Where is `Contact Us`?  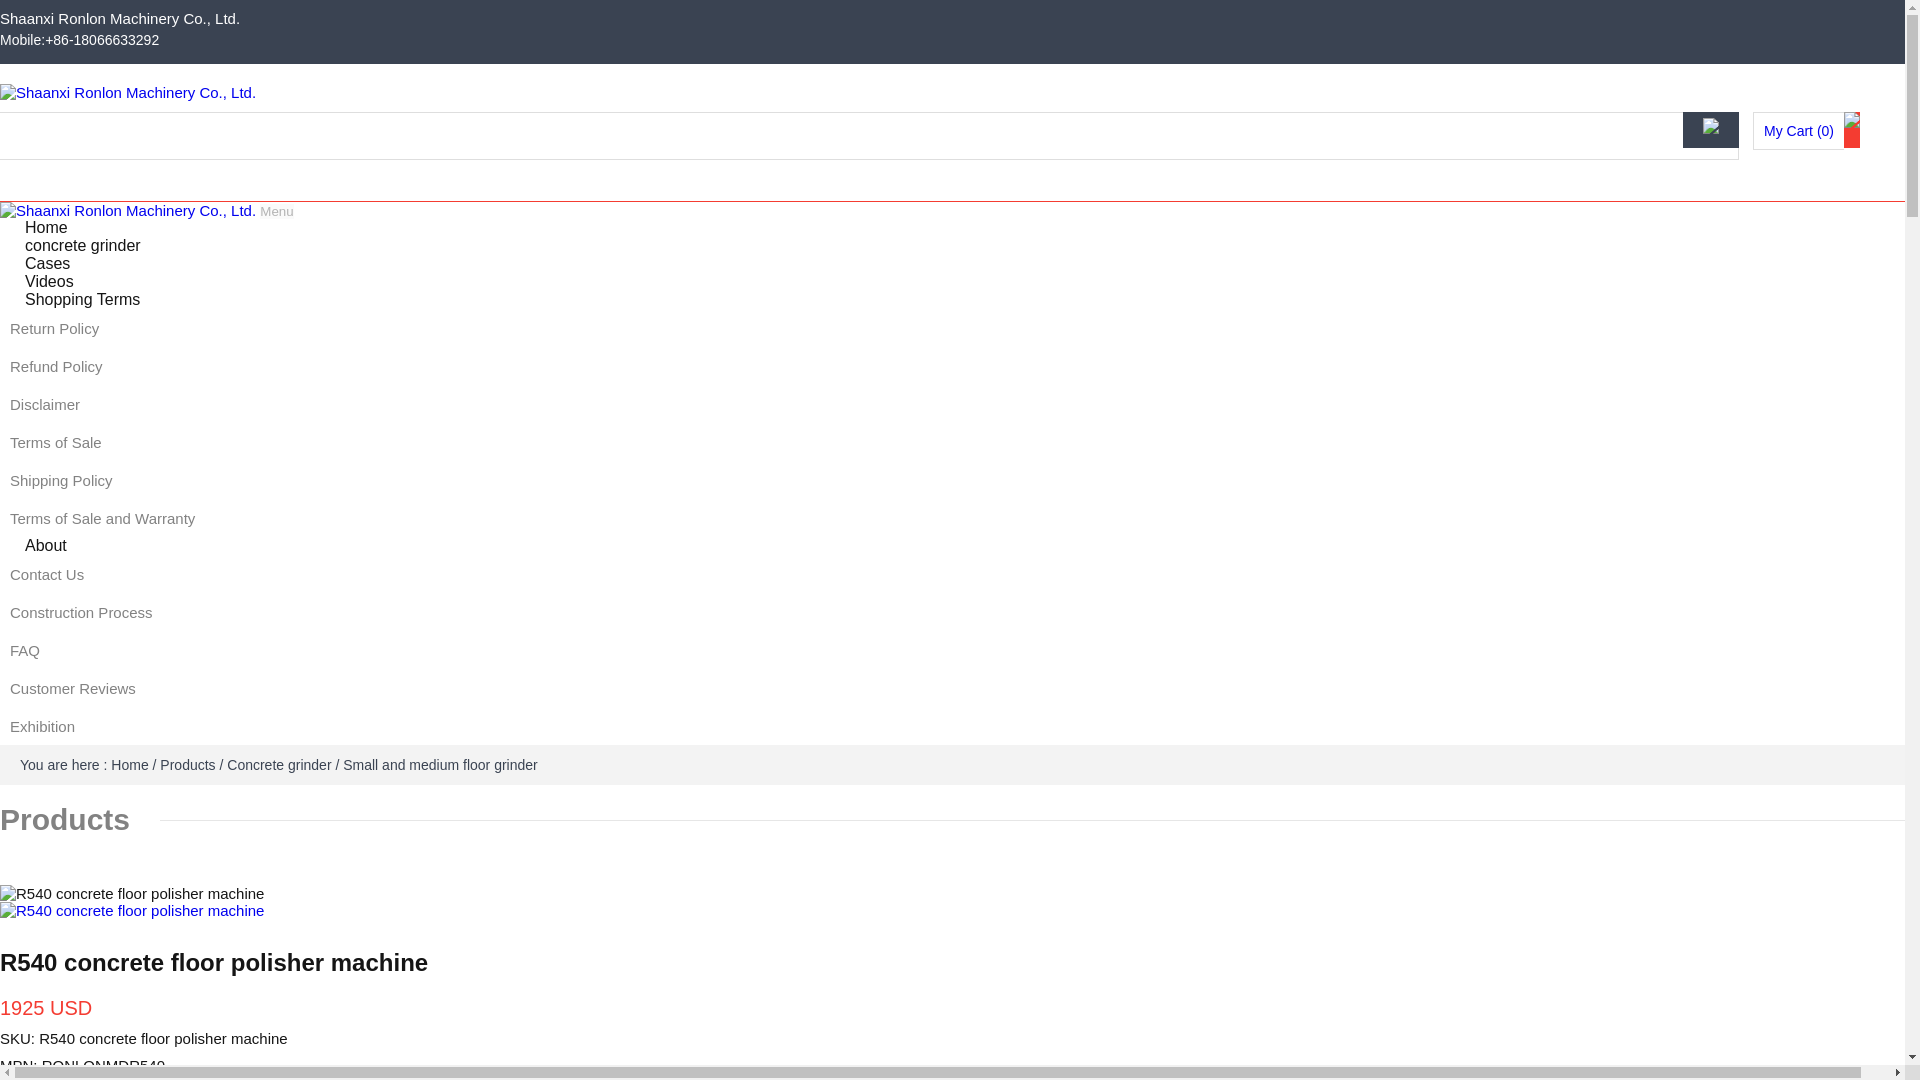 Contact Us is located at coordinates (952, 574).